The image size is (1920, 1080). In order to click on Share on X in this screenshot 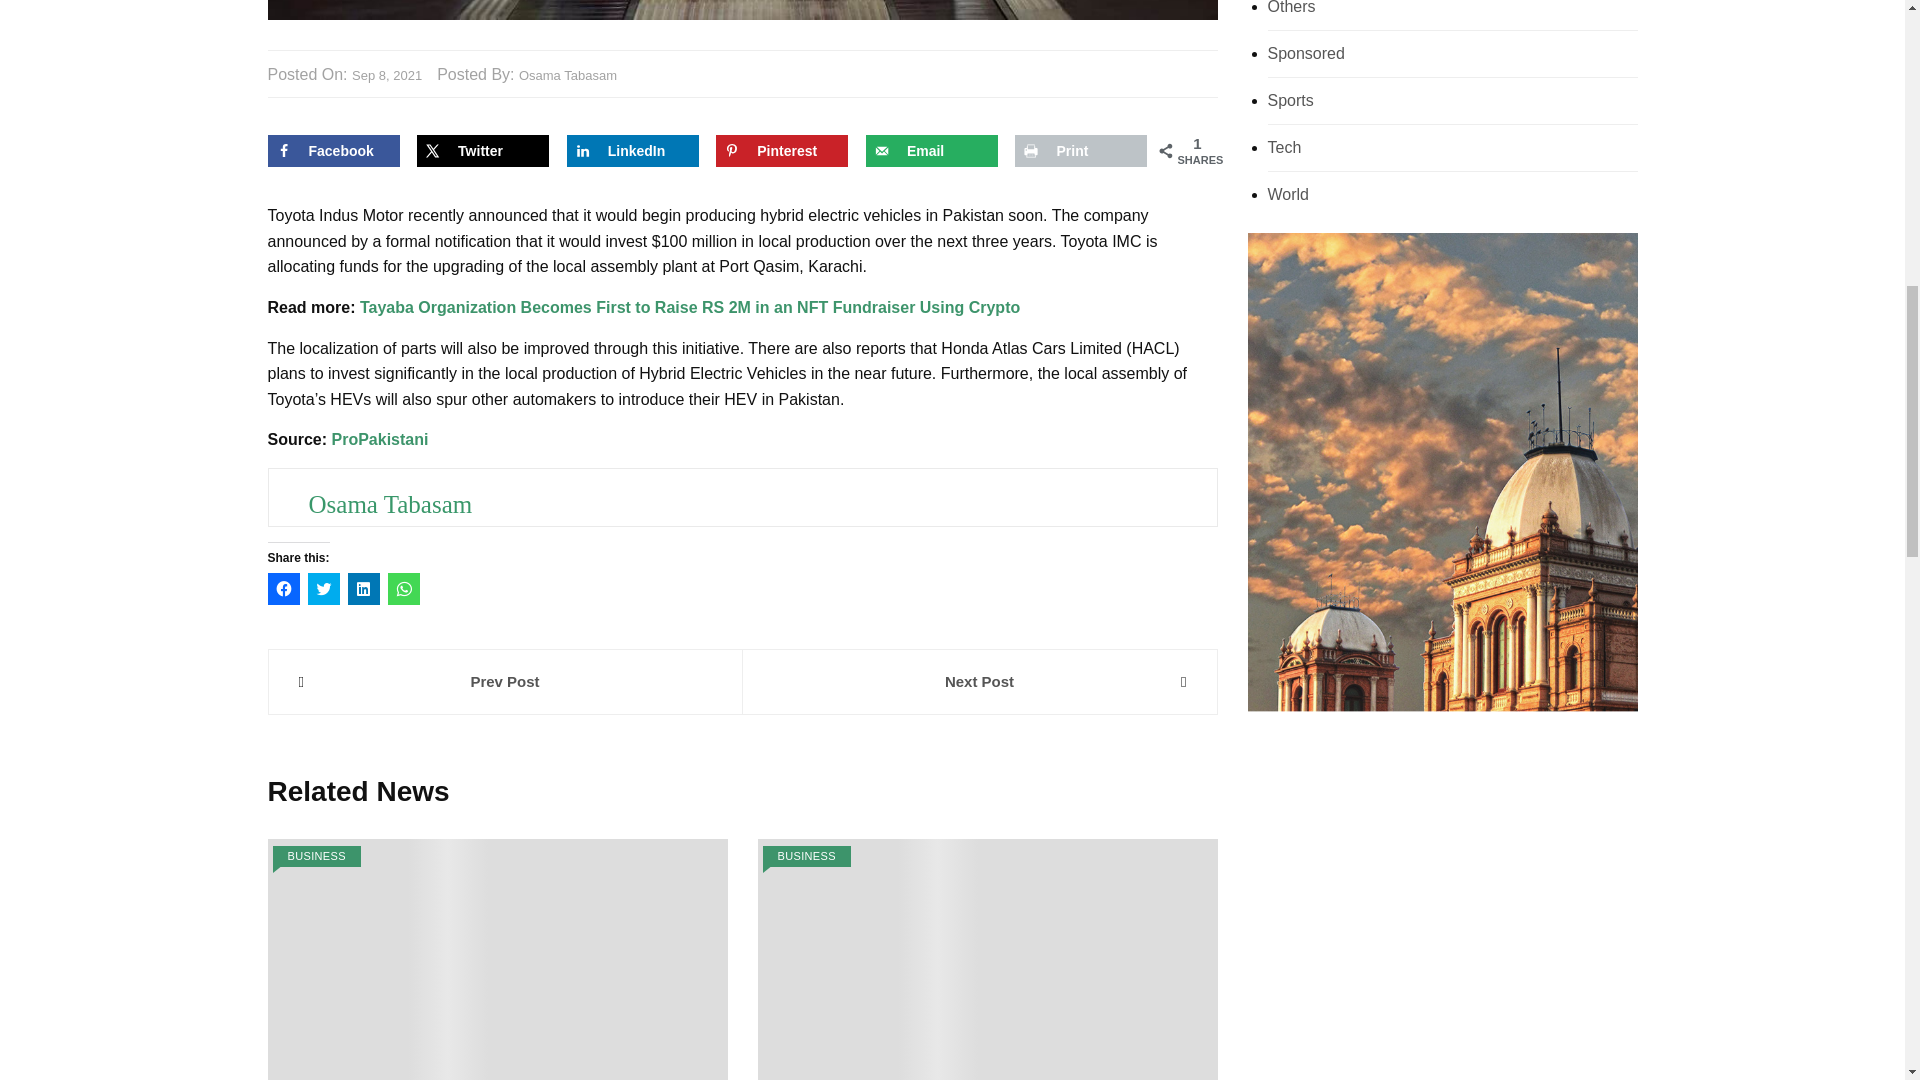, I will do `click(482, 151)`.